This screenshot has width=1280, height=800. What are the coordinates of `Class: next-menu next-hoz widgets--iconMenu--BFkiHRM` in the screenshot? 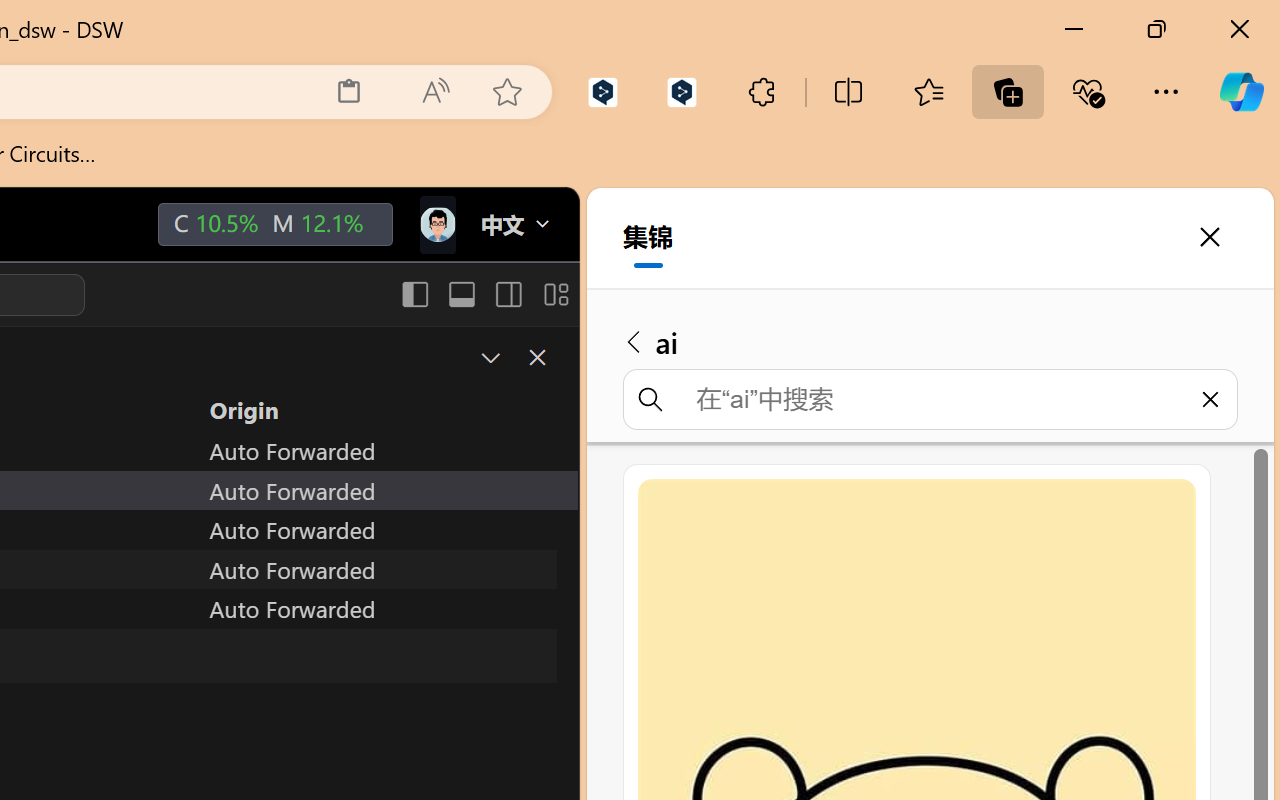 It's located at (436, 225).